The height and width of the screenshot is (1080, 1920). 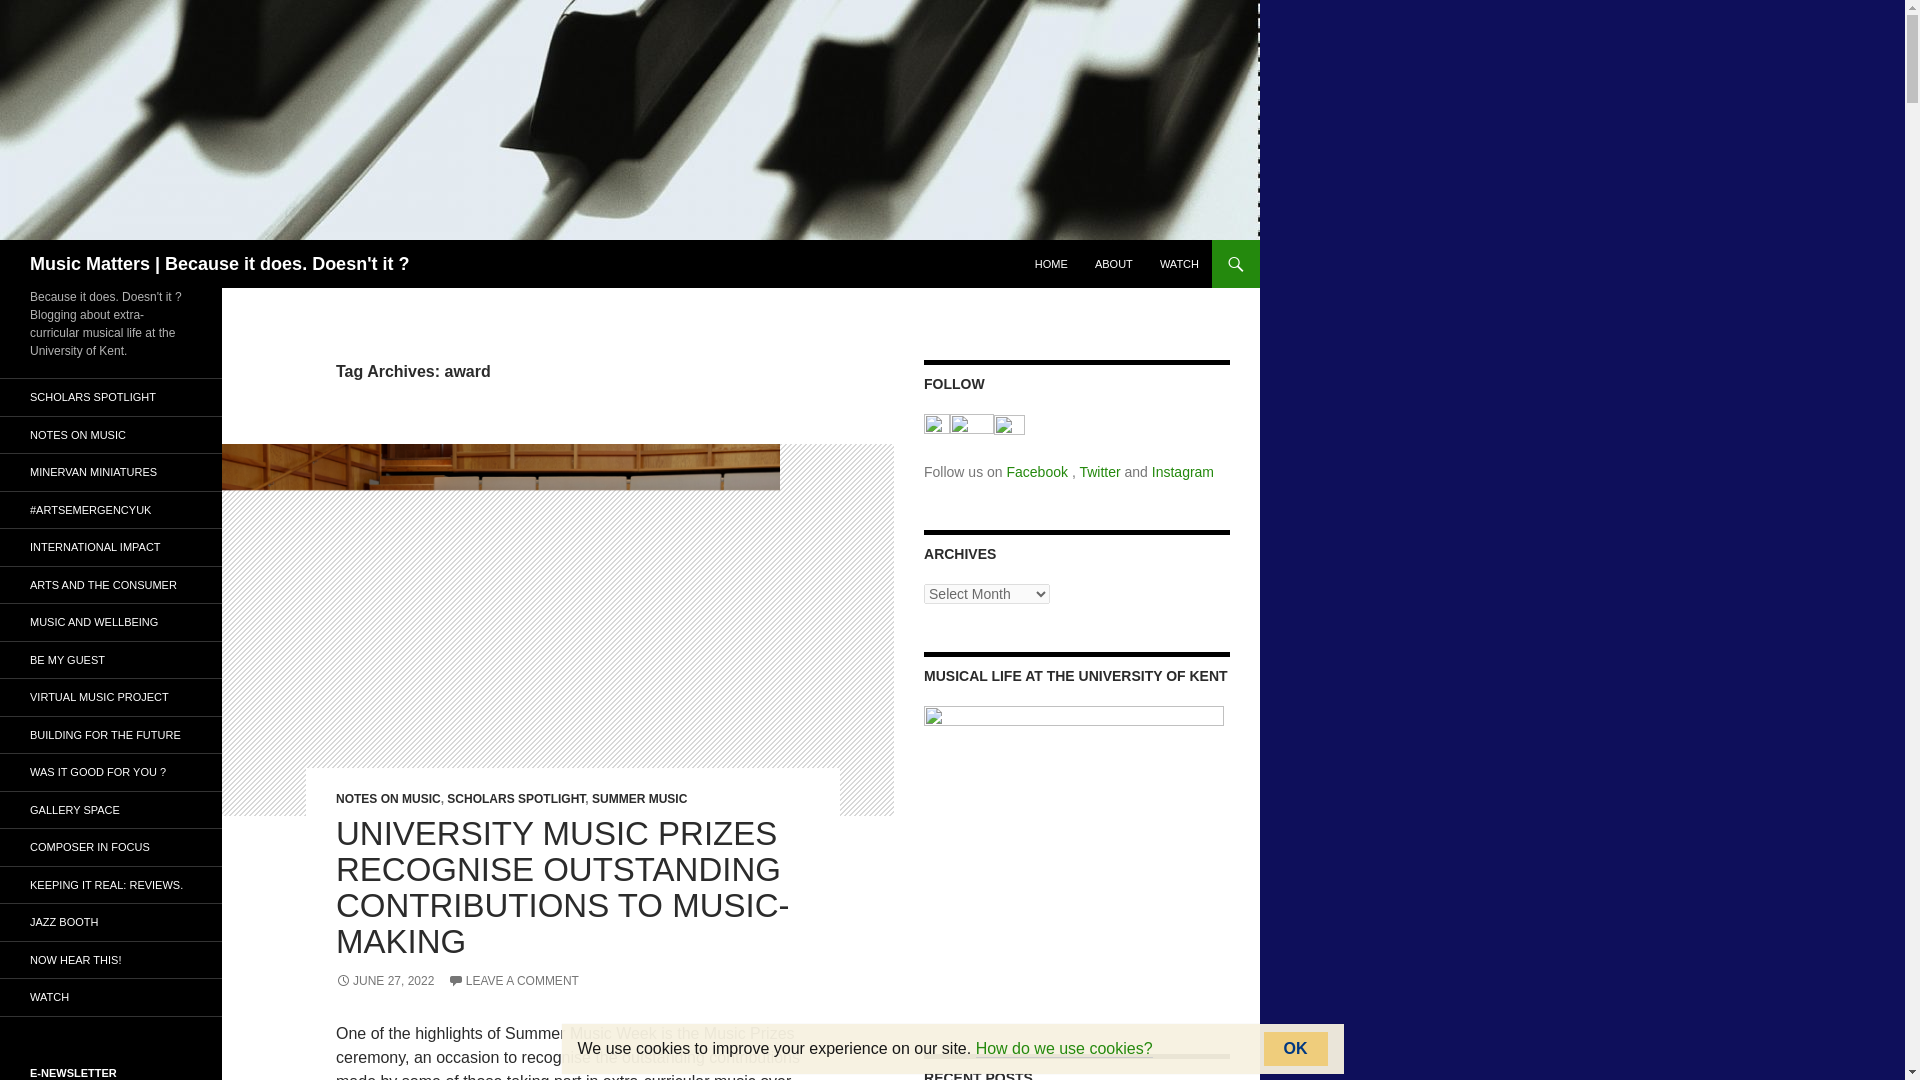 What do you see at coordinates (639, 798) in the screenshot?
I see `SUMMER MUSIC` at bounding box center [639, 798].